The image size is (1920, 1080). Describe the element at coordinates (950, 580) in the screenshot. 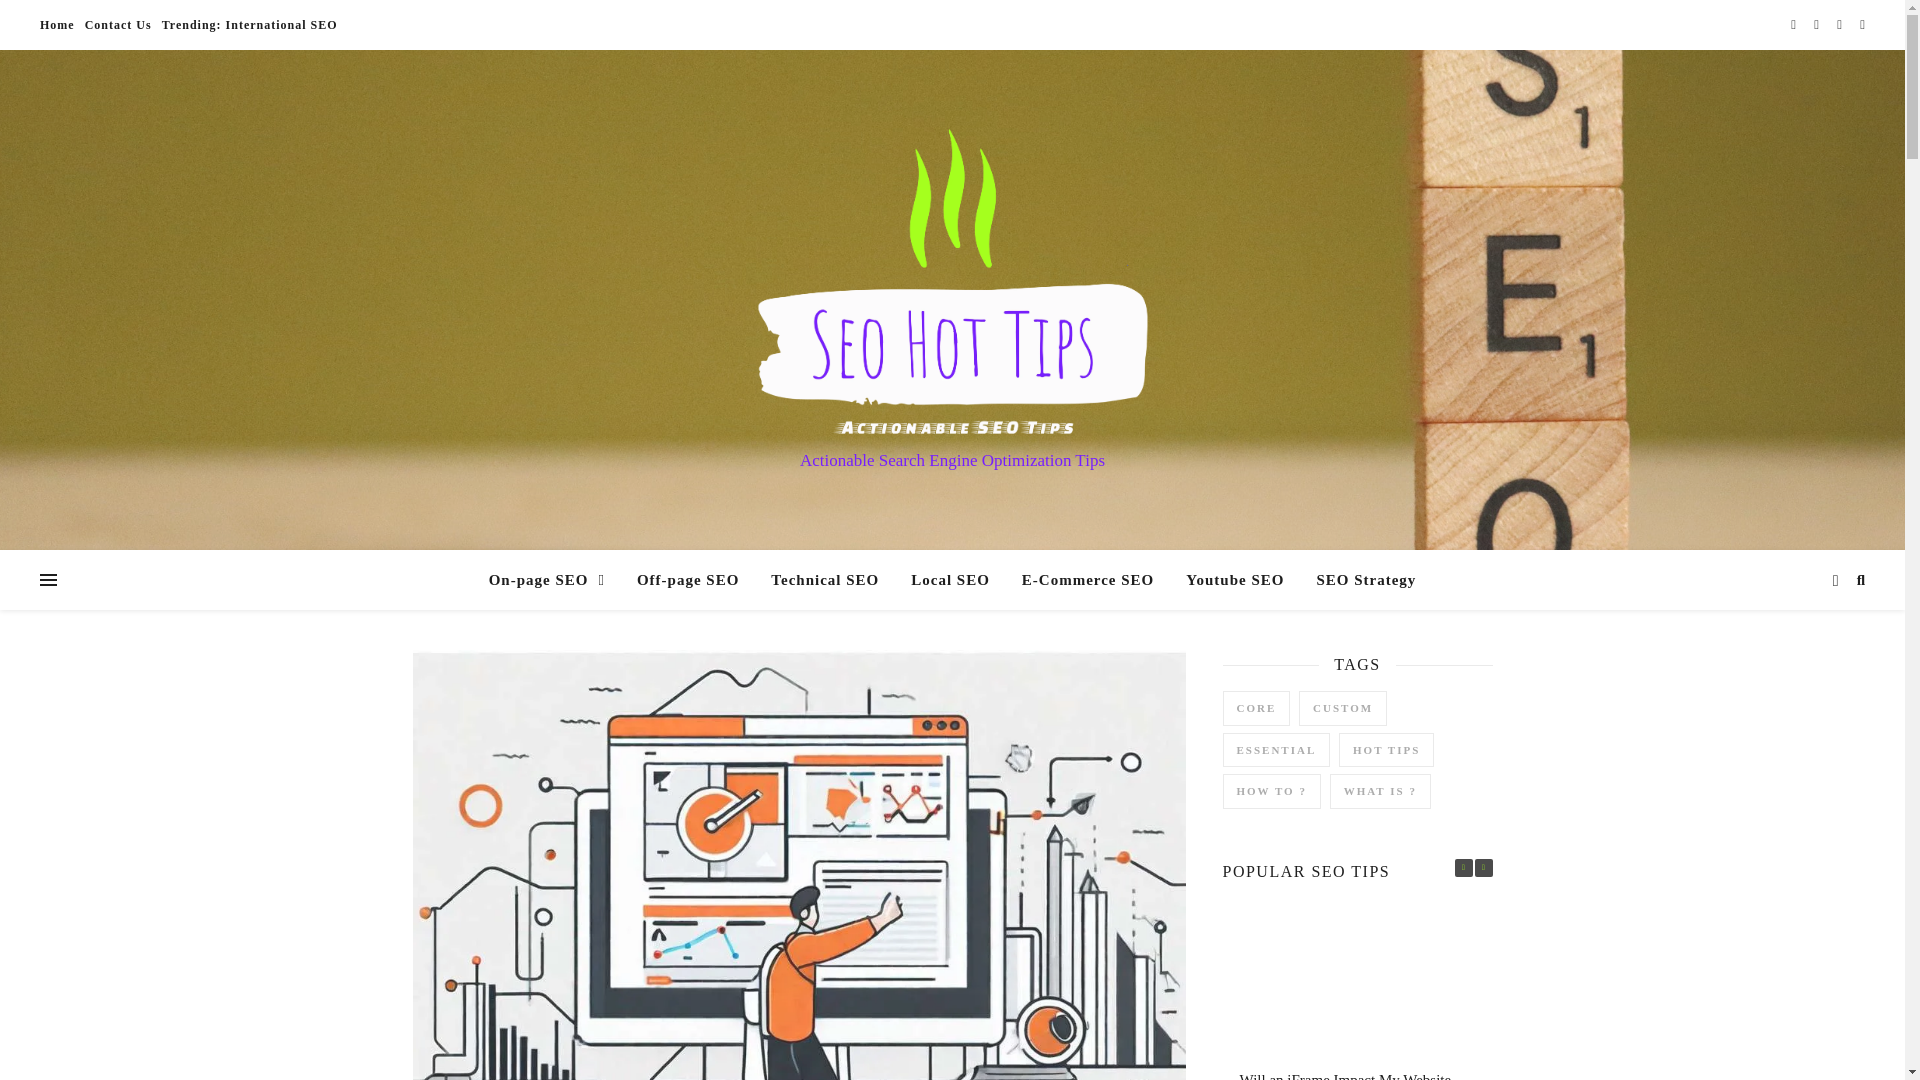

I see `Local SEO` at that location.